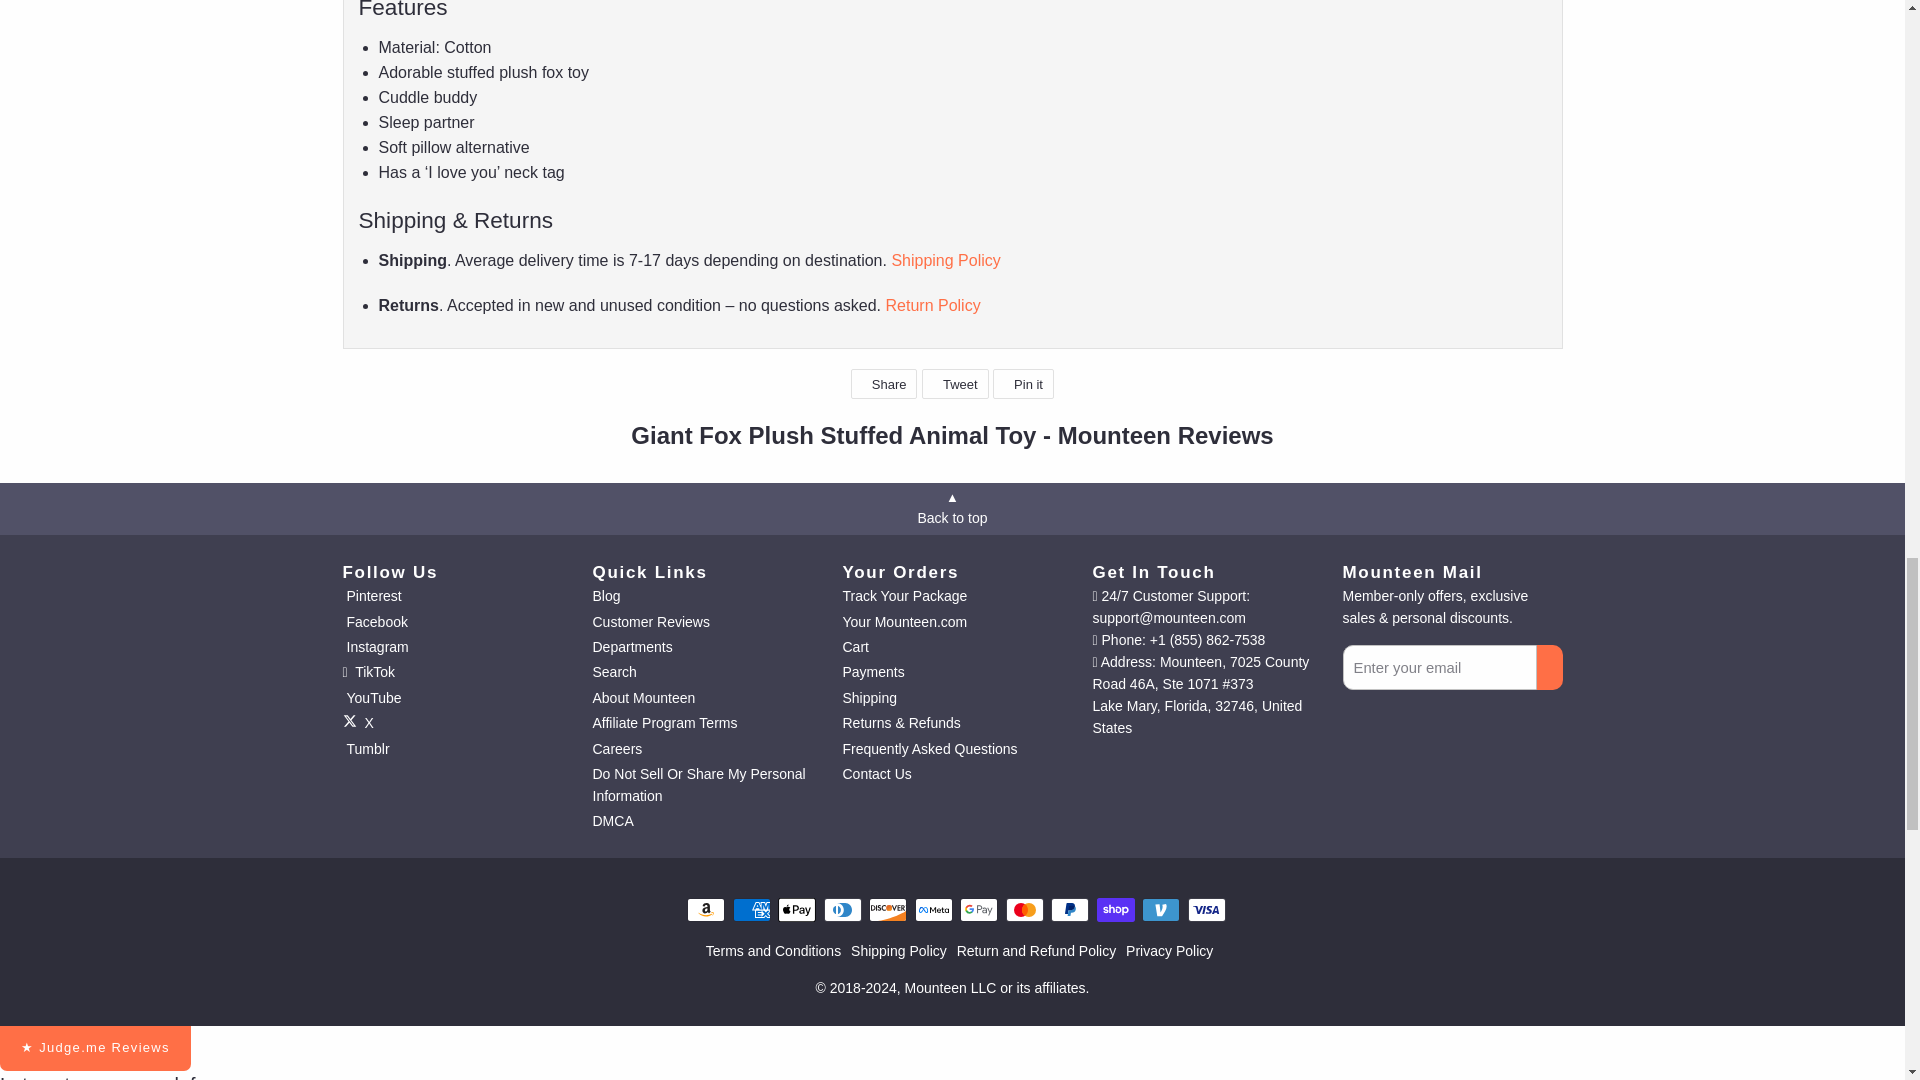 The image size is (1920, 1080). Describe the element at coordinates (750, 910) in the screenshot. I see `American Express` at that location.